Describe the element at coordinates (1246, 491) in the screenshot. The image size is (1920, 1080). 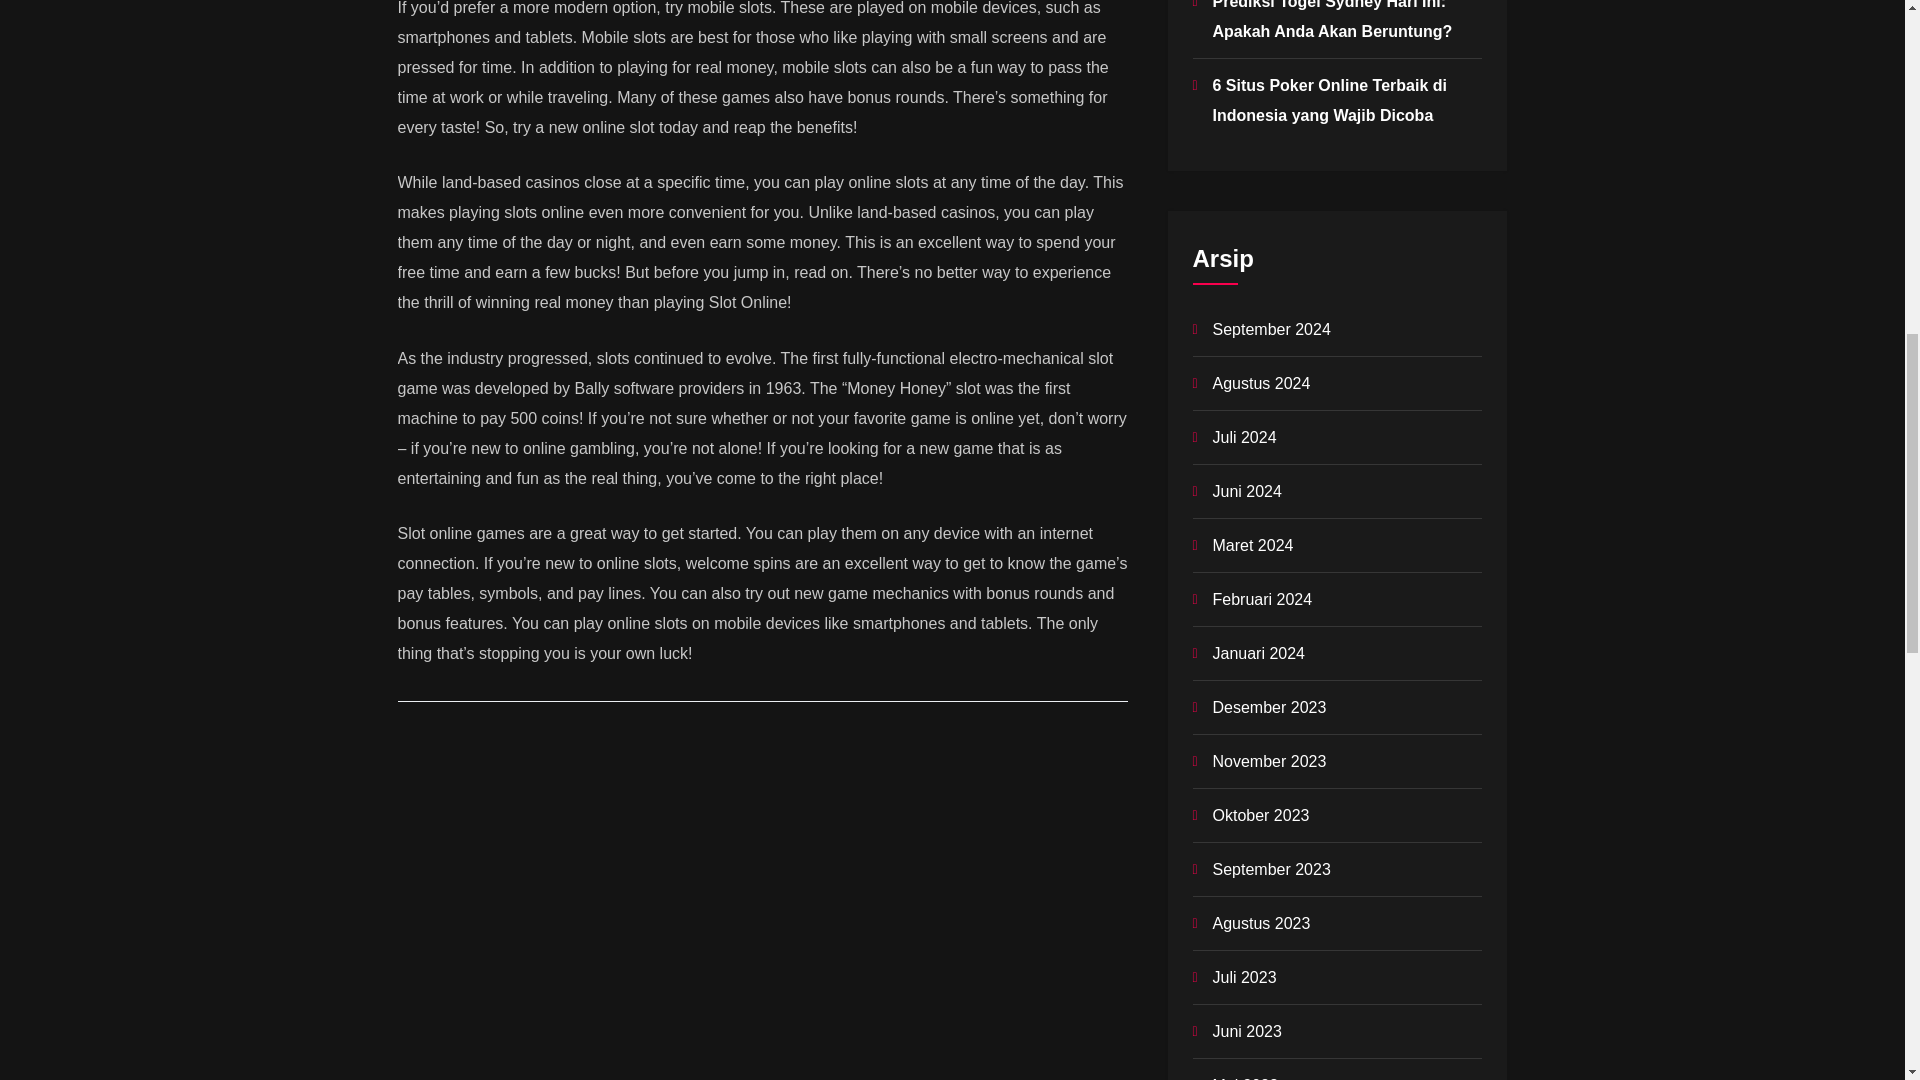
I see `Juni 2024` at that location.